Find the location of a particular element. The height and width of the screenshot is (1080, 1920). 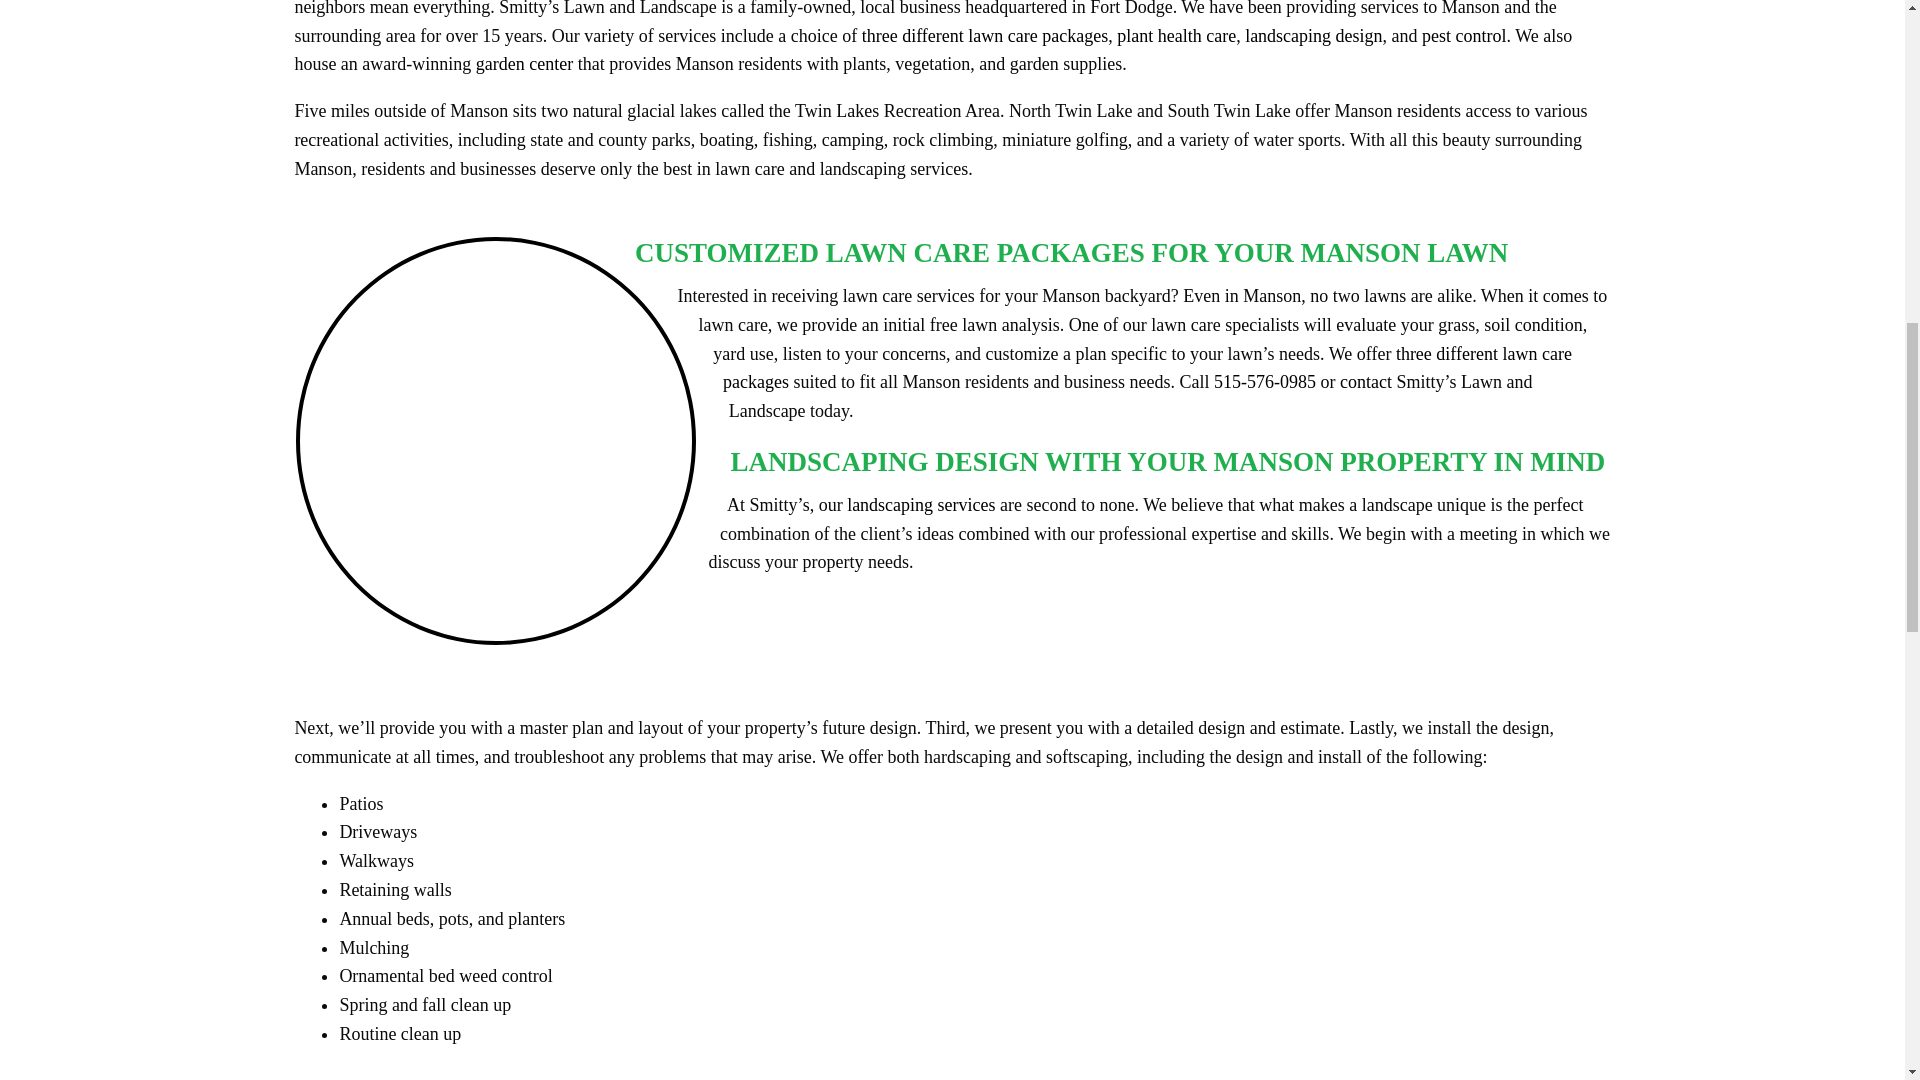

pest control is located at coordinates (1464, 36).